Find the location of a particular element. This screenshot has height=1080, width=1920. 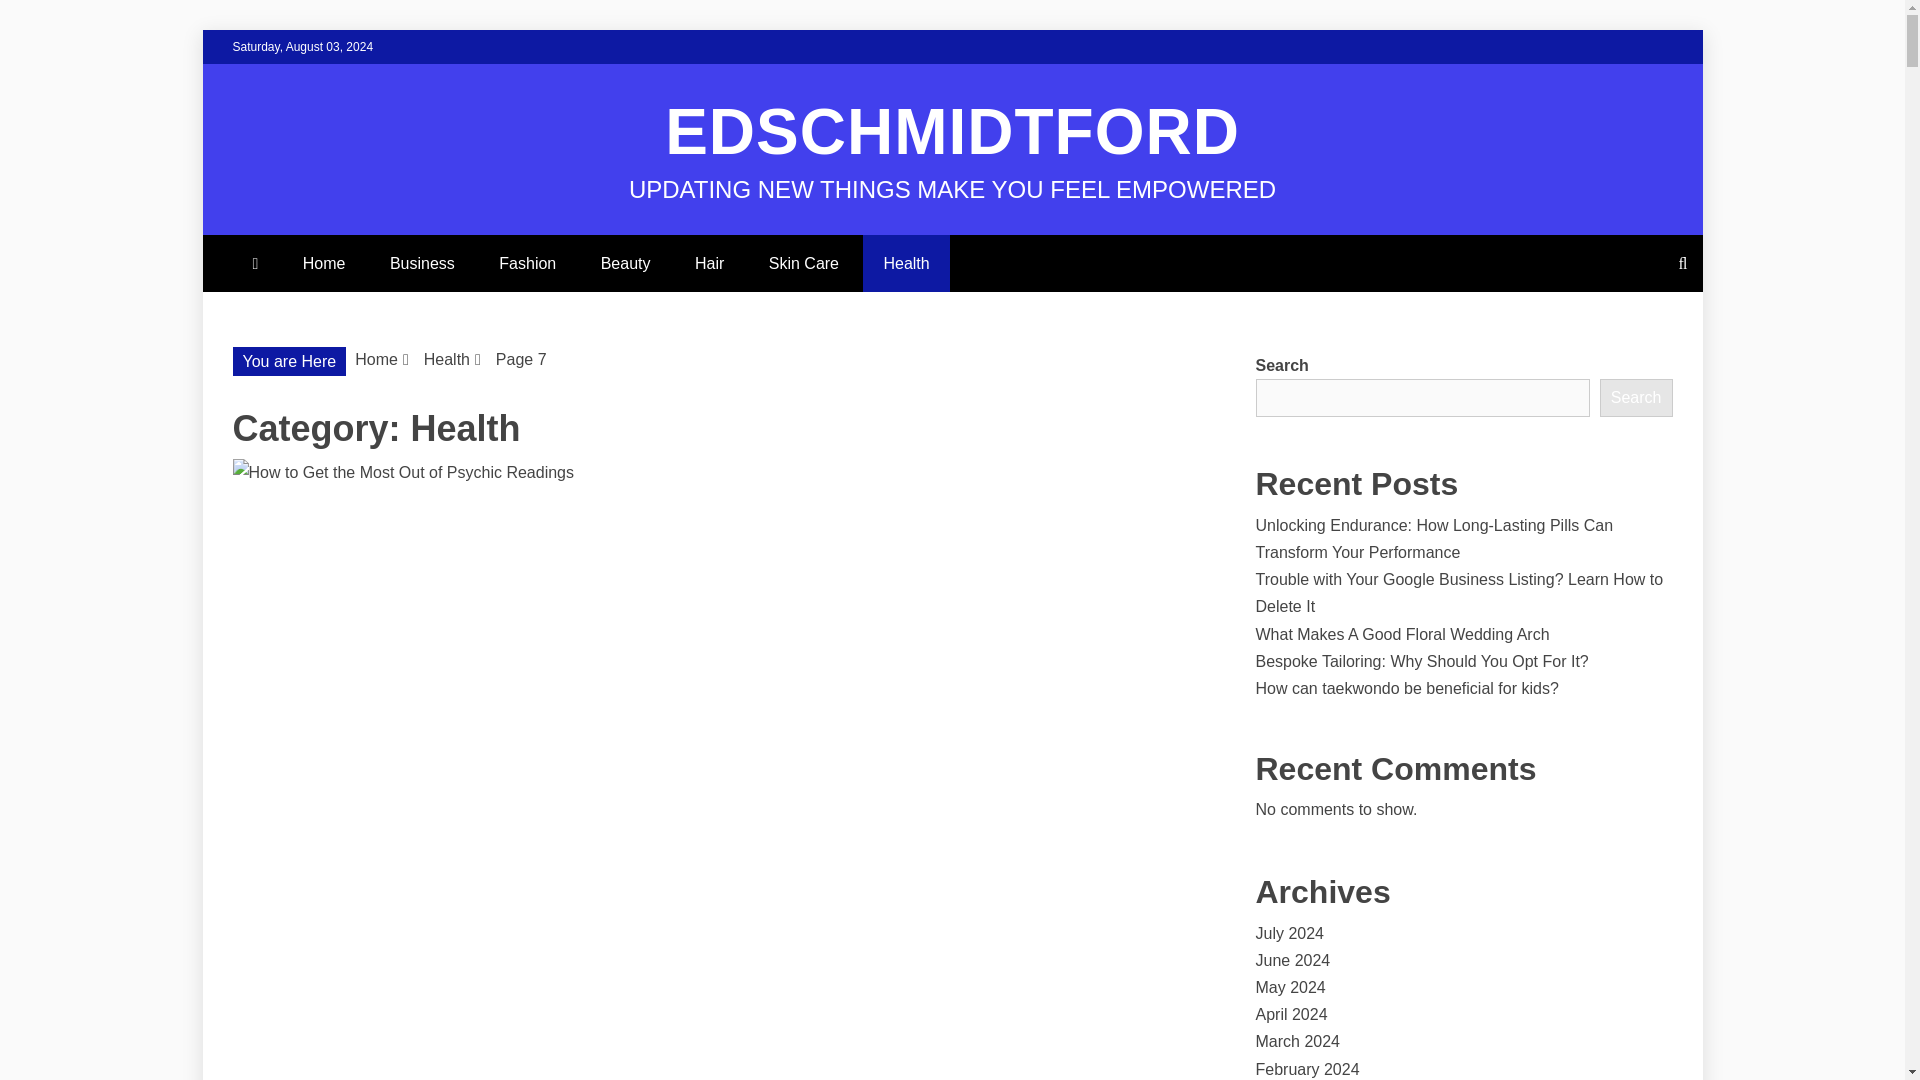

Home is located at coordinates (376, 360).